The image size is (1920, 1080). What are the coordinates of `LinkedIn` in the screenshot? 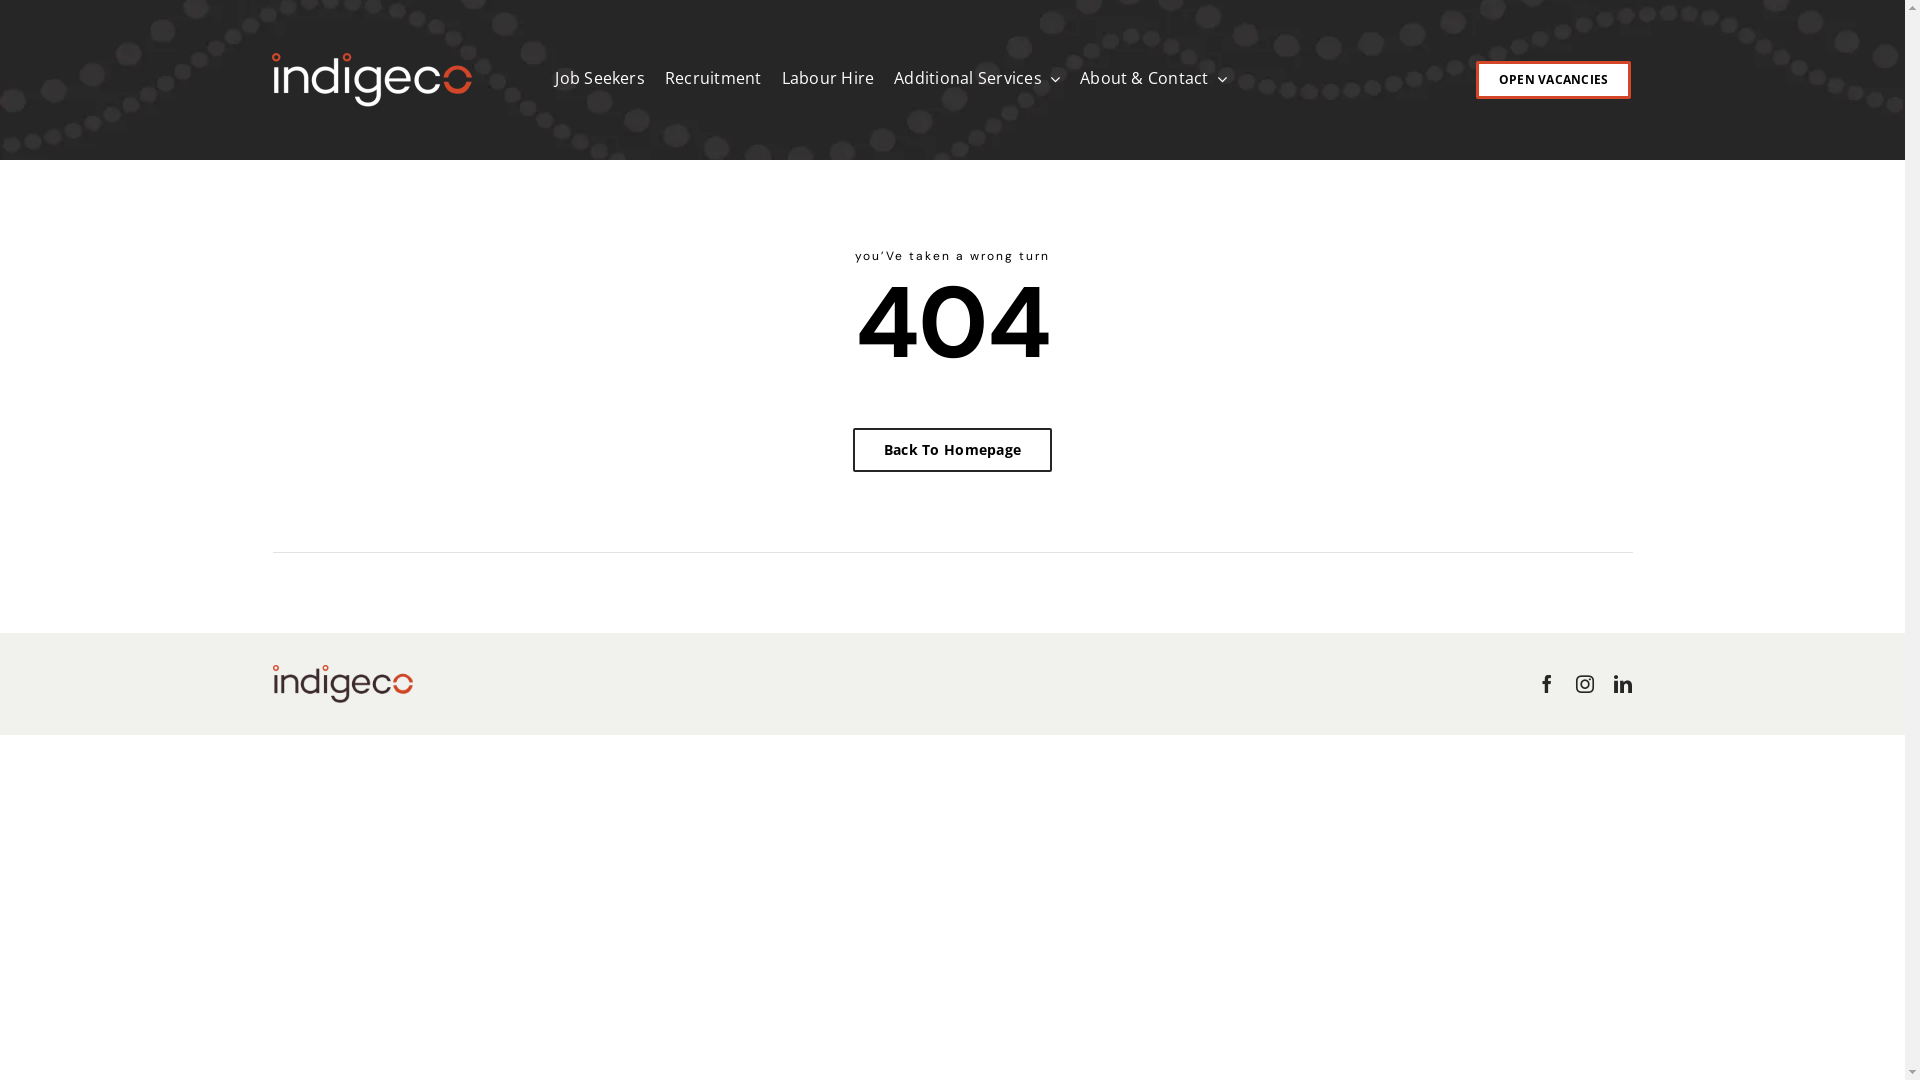 It's located at (1623, 684).